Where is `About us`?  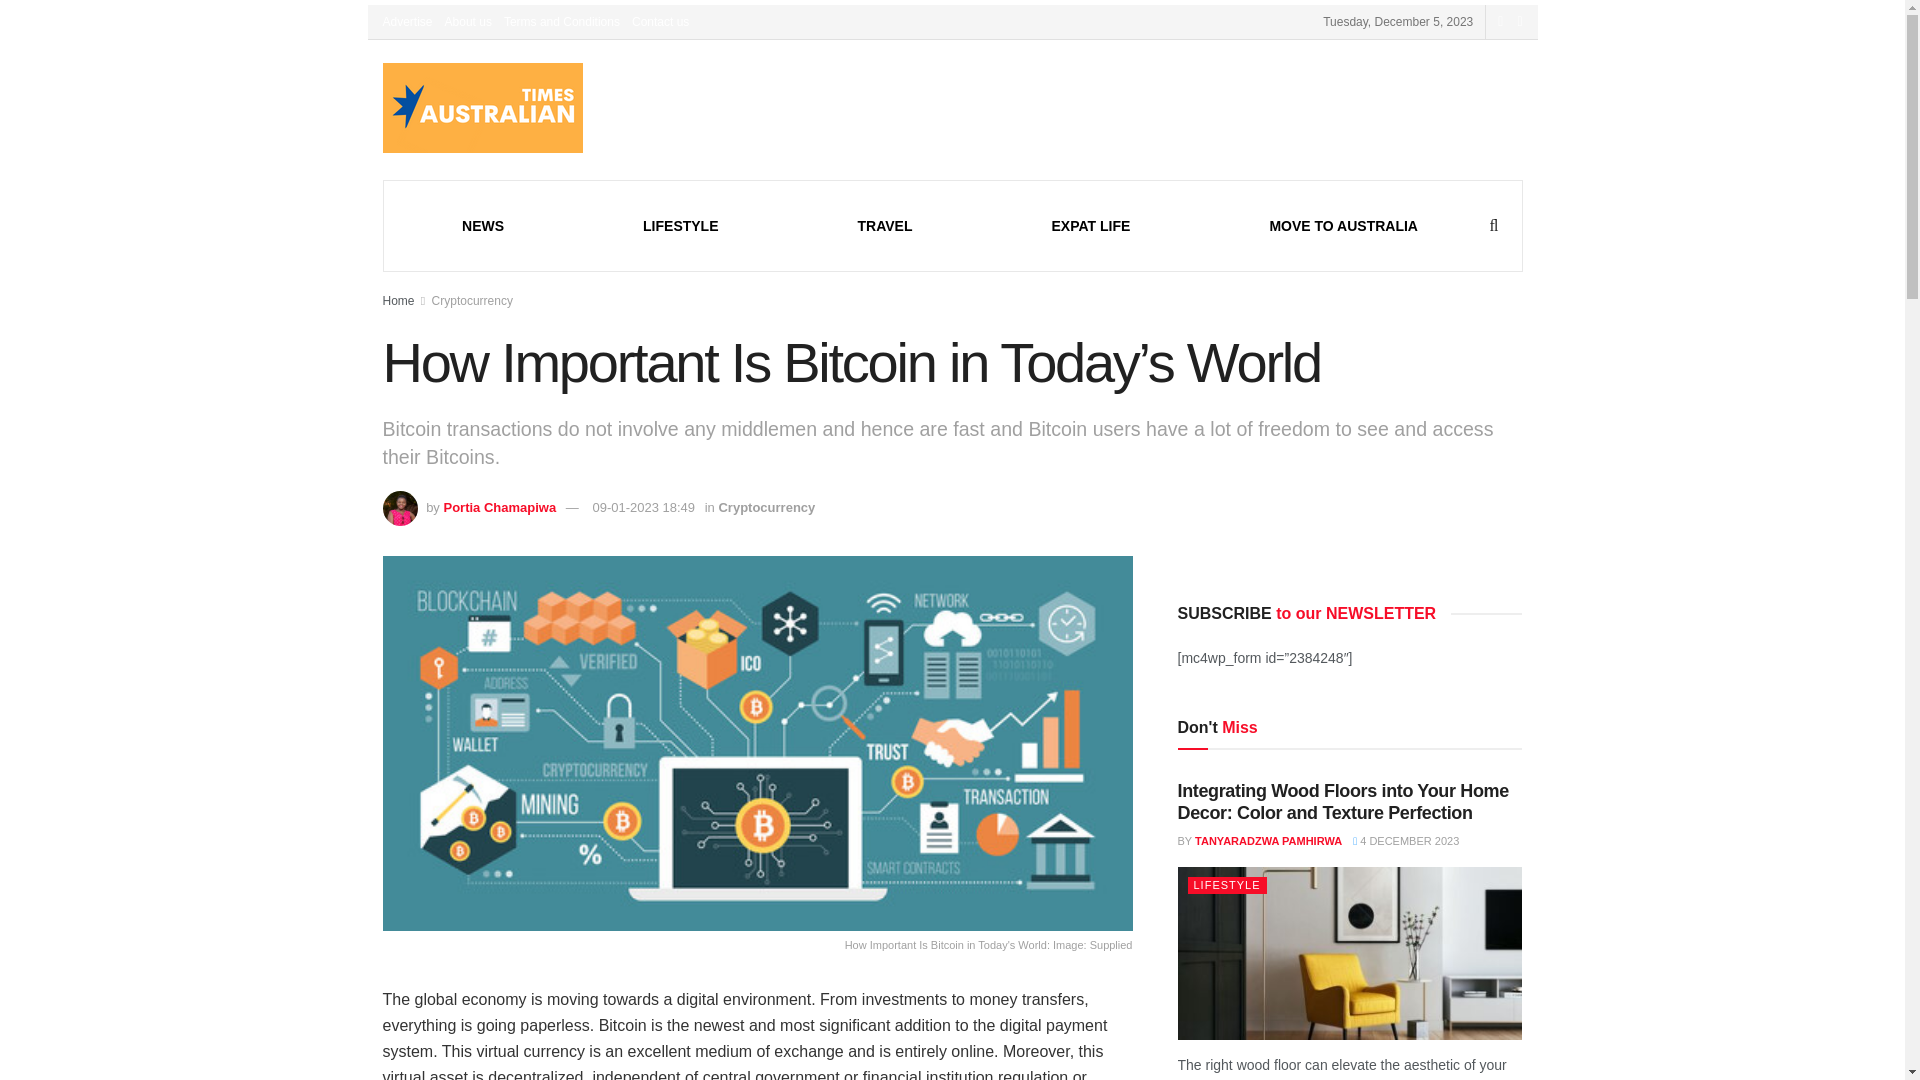
About us is located at coordinates (468, 22).